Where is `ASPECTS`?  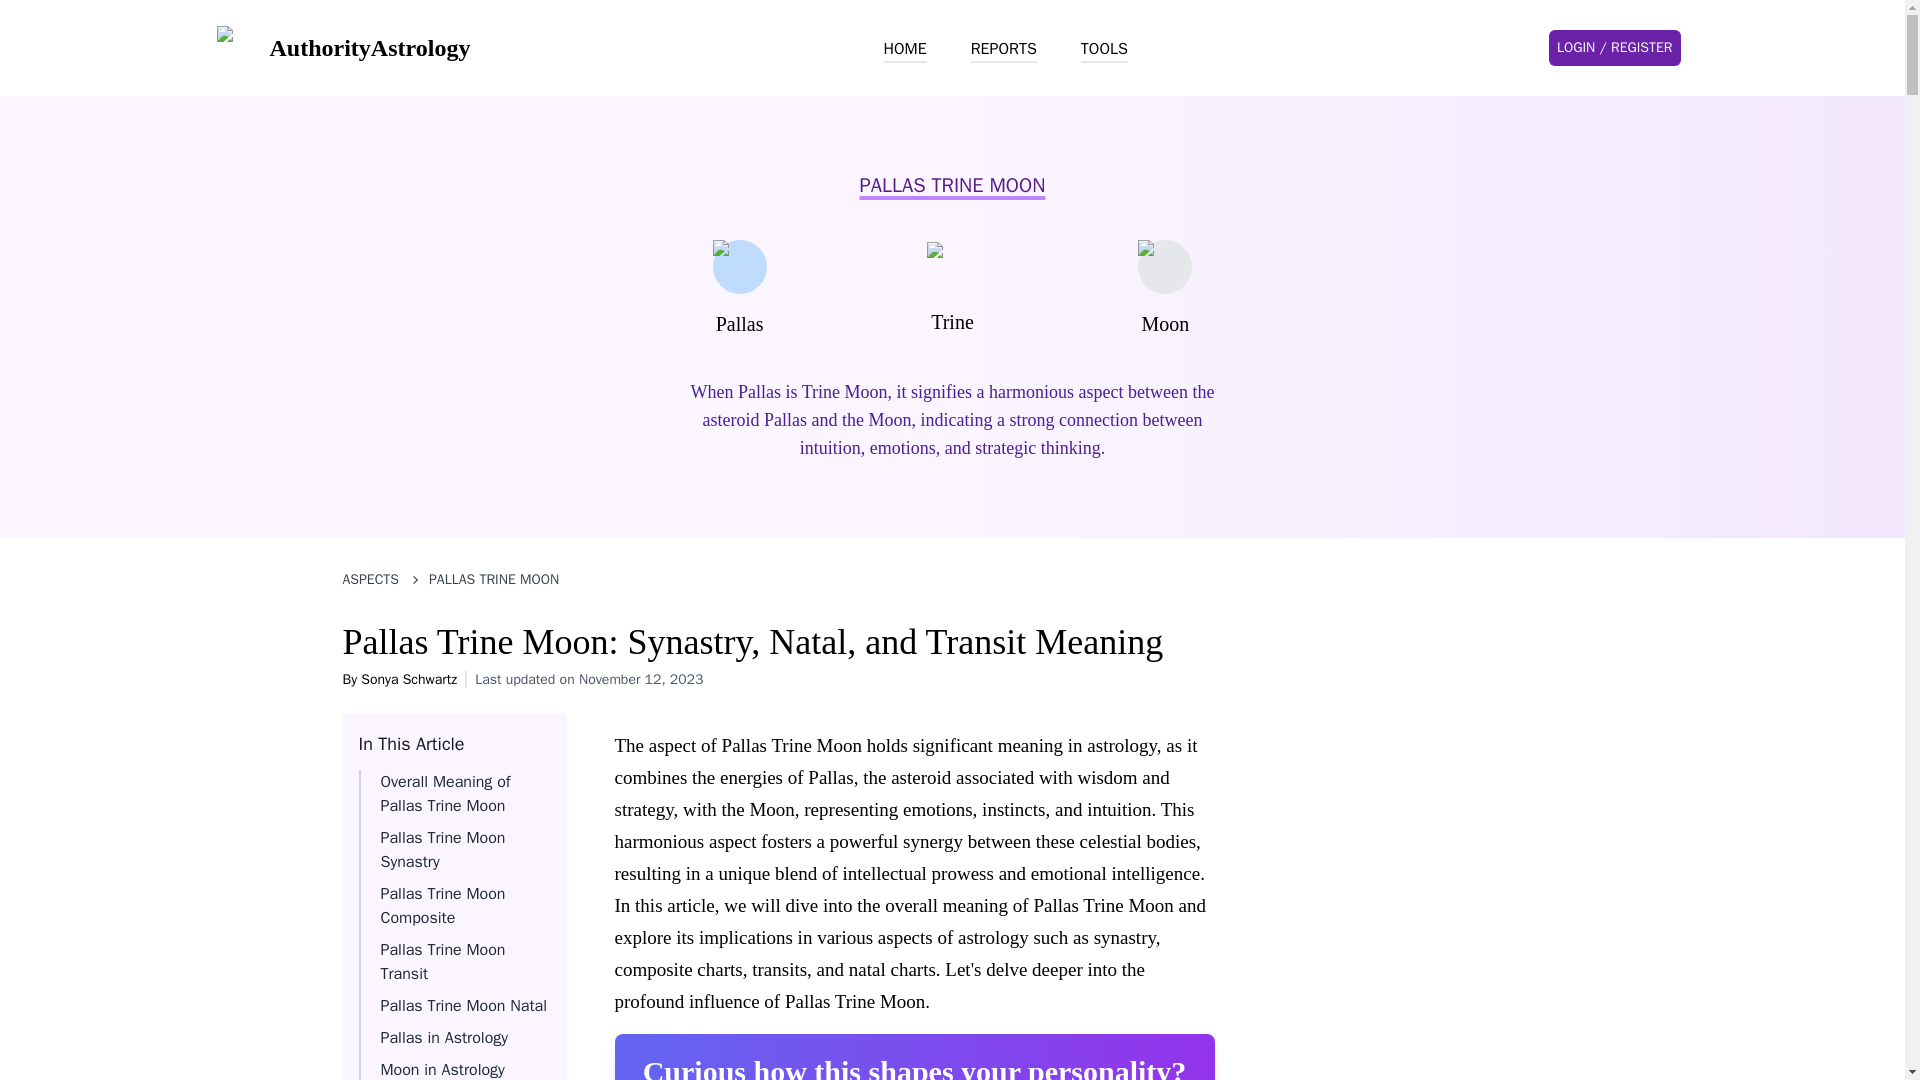
ASPECTS is located at coordinates (370, 580).